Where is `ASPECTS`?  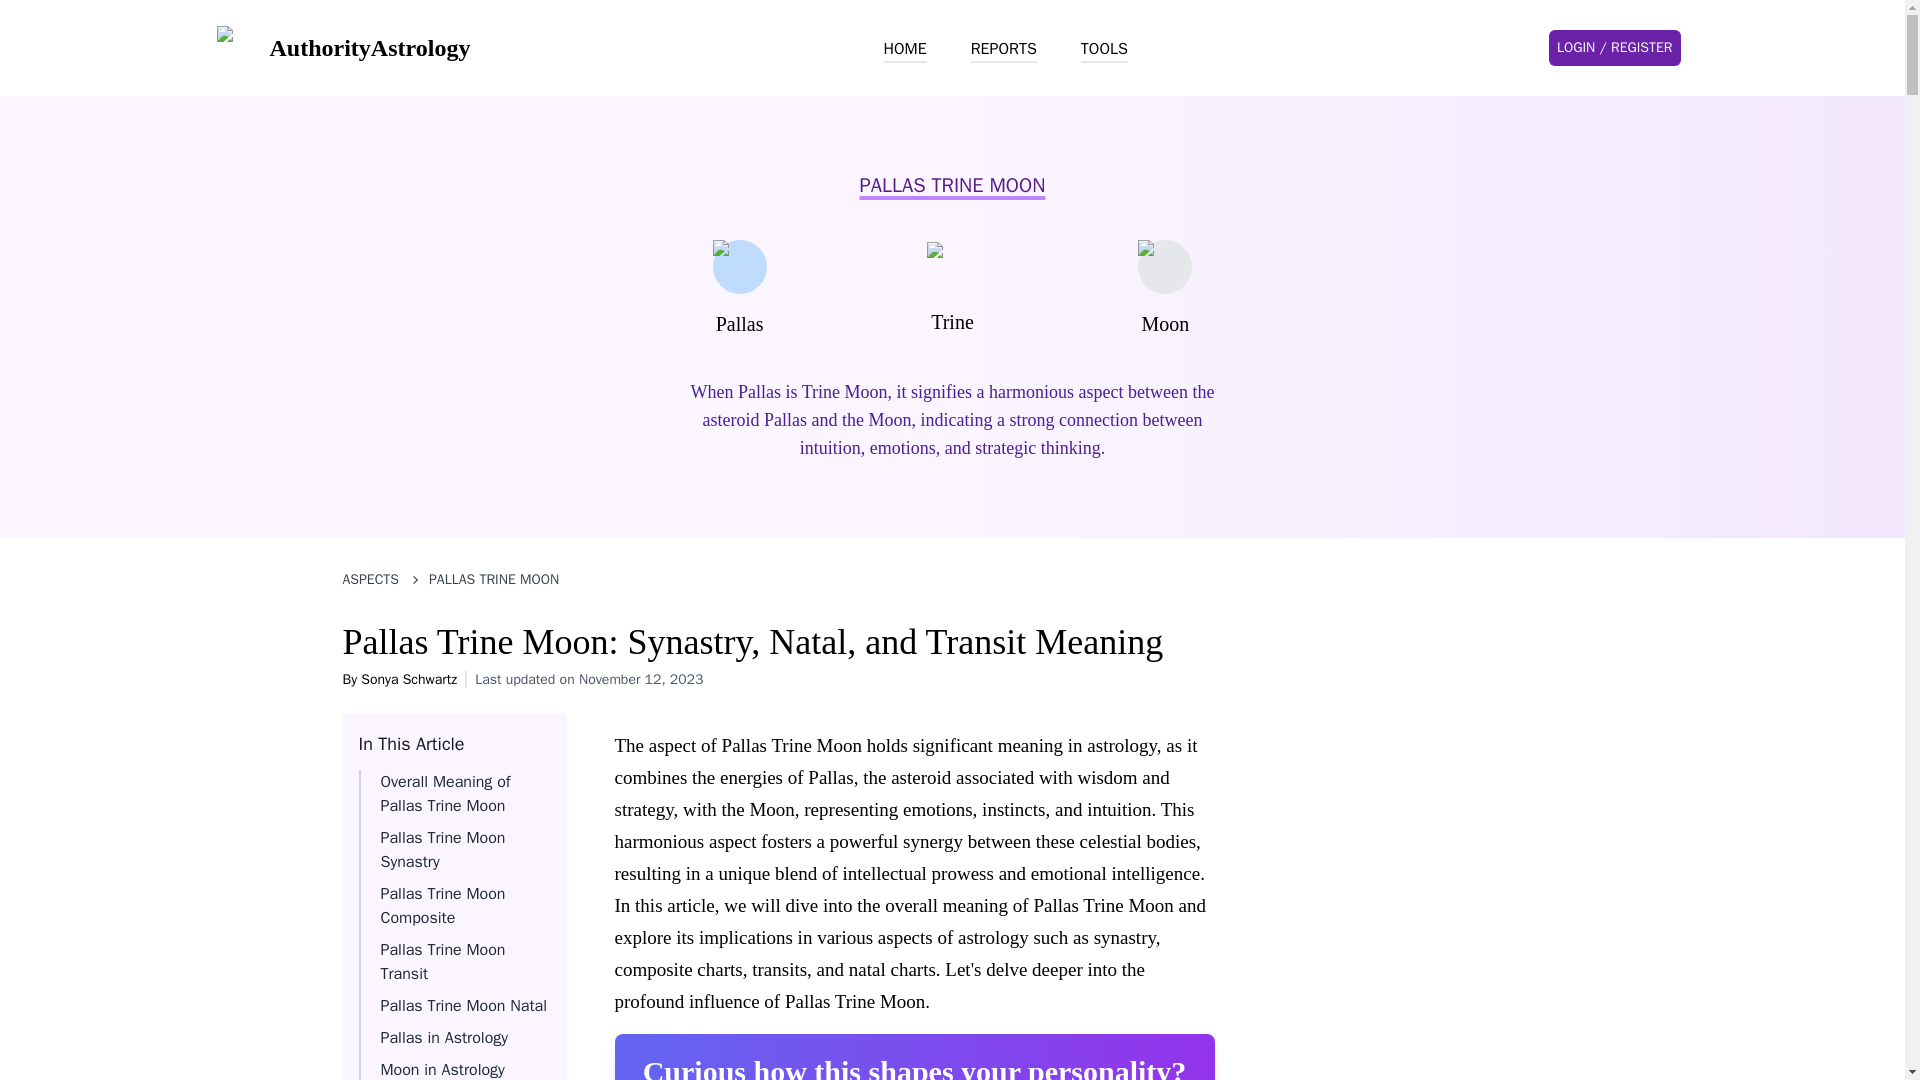
ASPECTS is located at coordinates (370, 580).